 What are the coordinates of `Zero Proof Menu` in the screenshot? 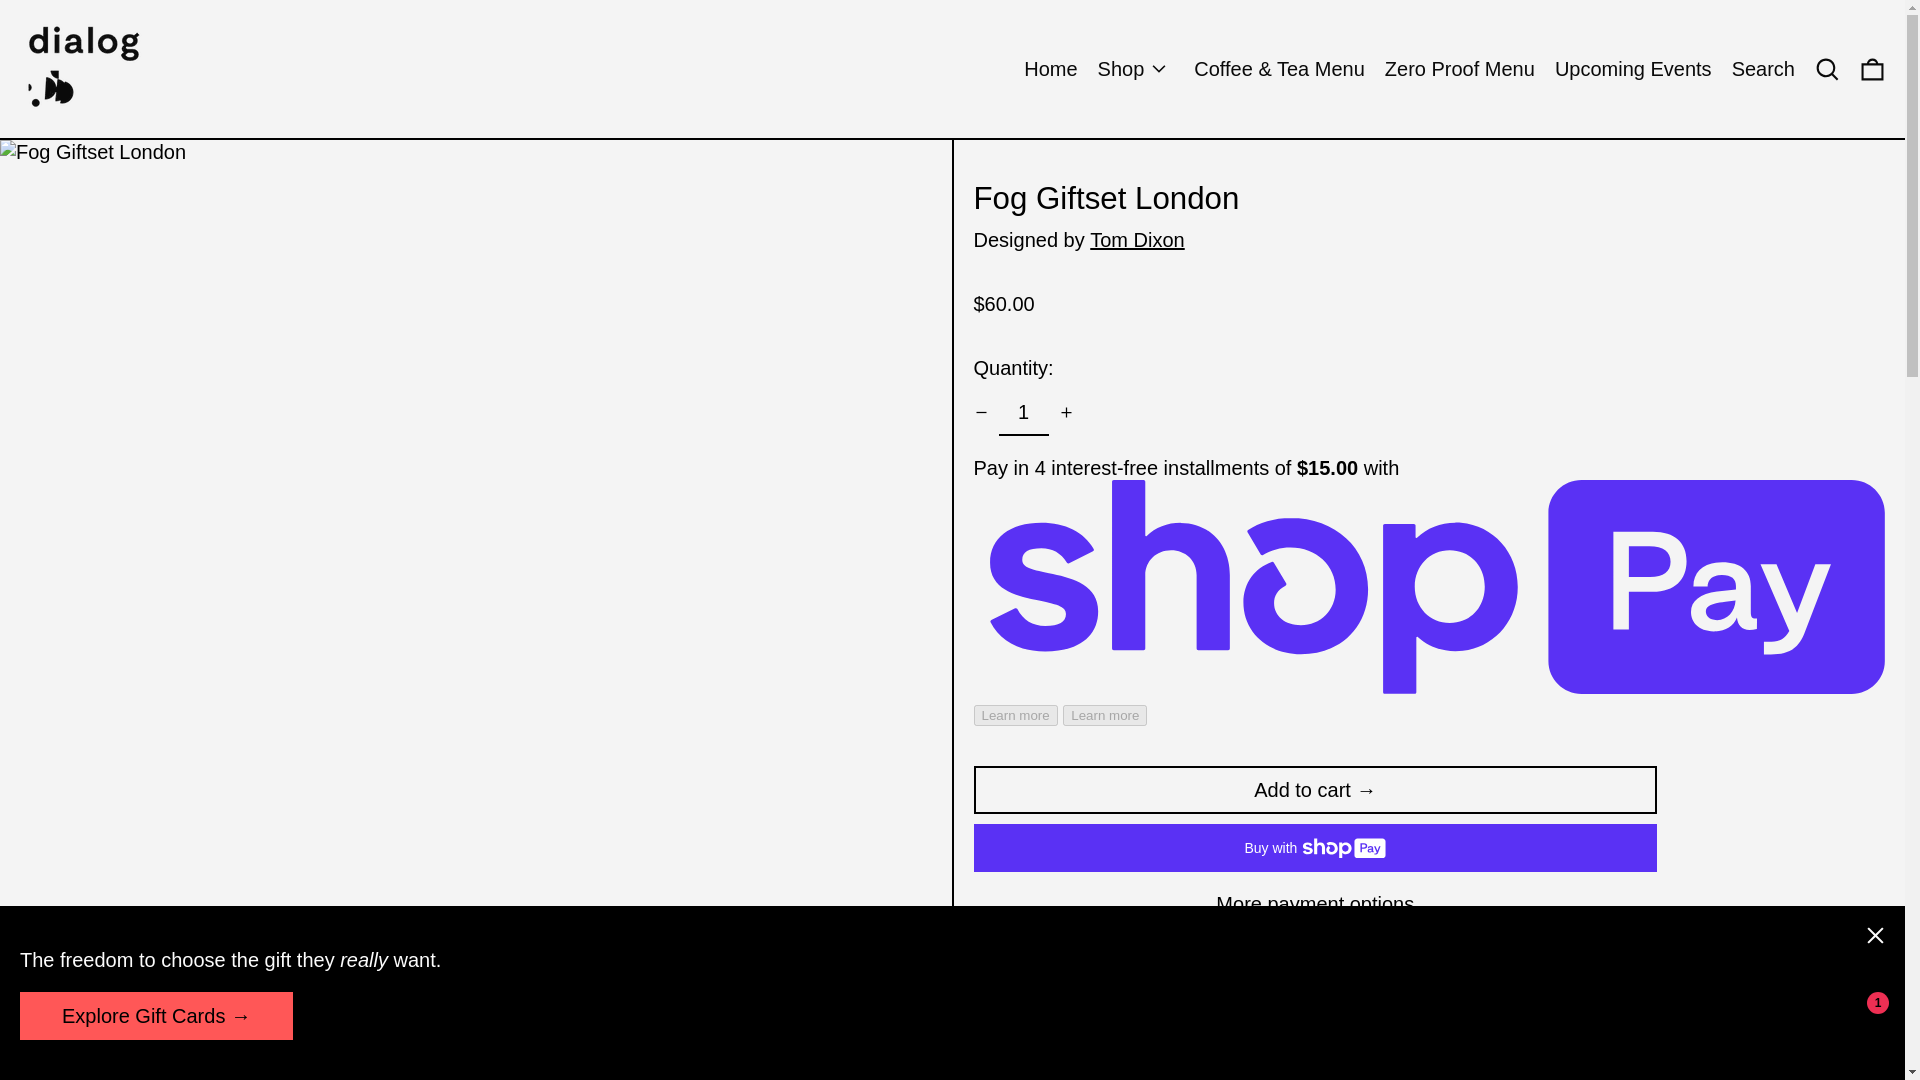 It's located at (1459, 68).